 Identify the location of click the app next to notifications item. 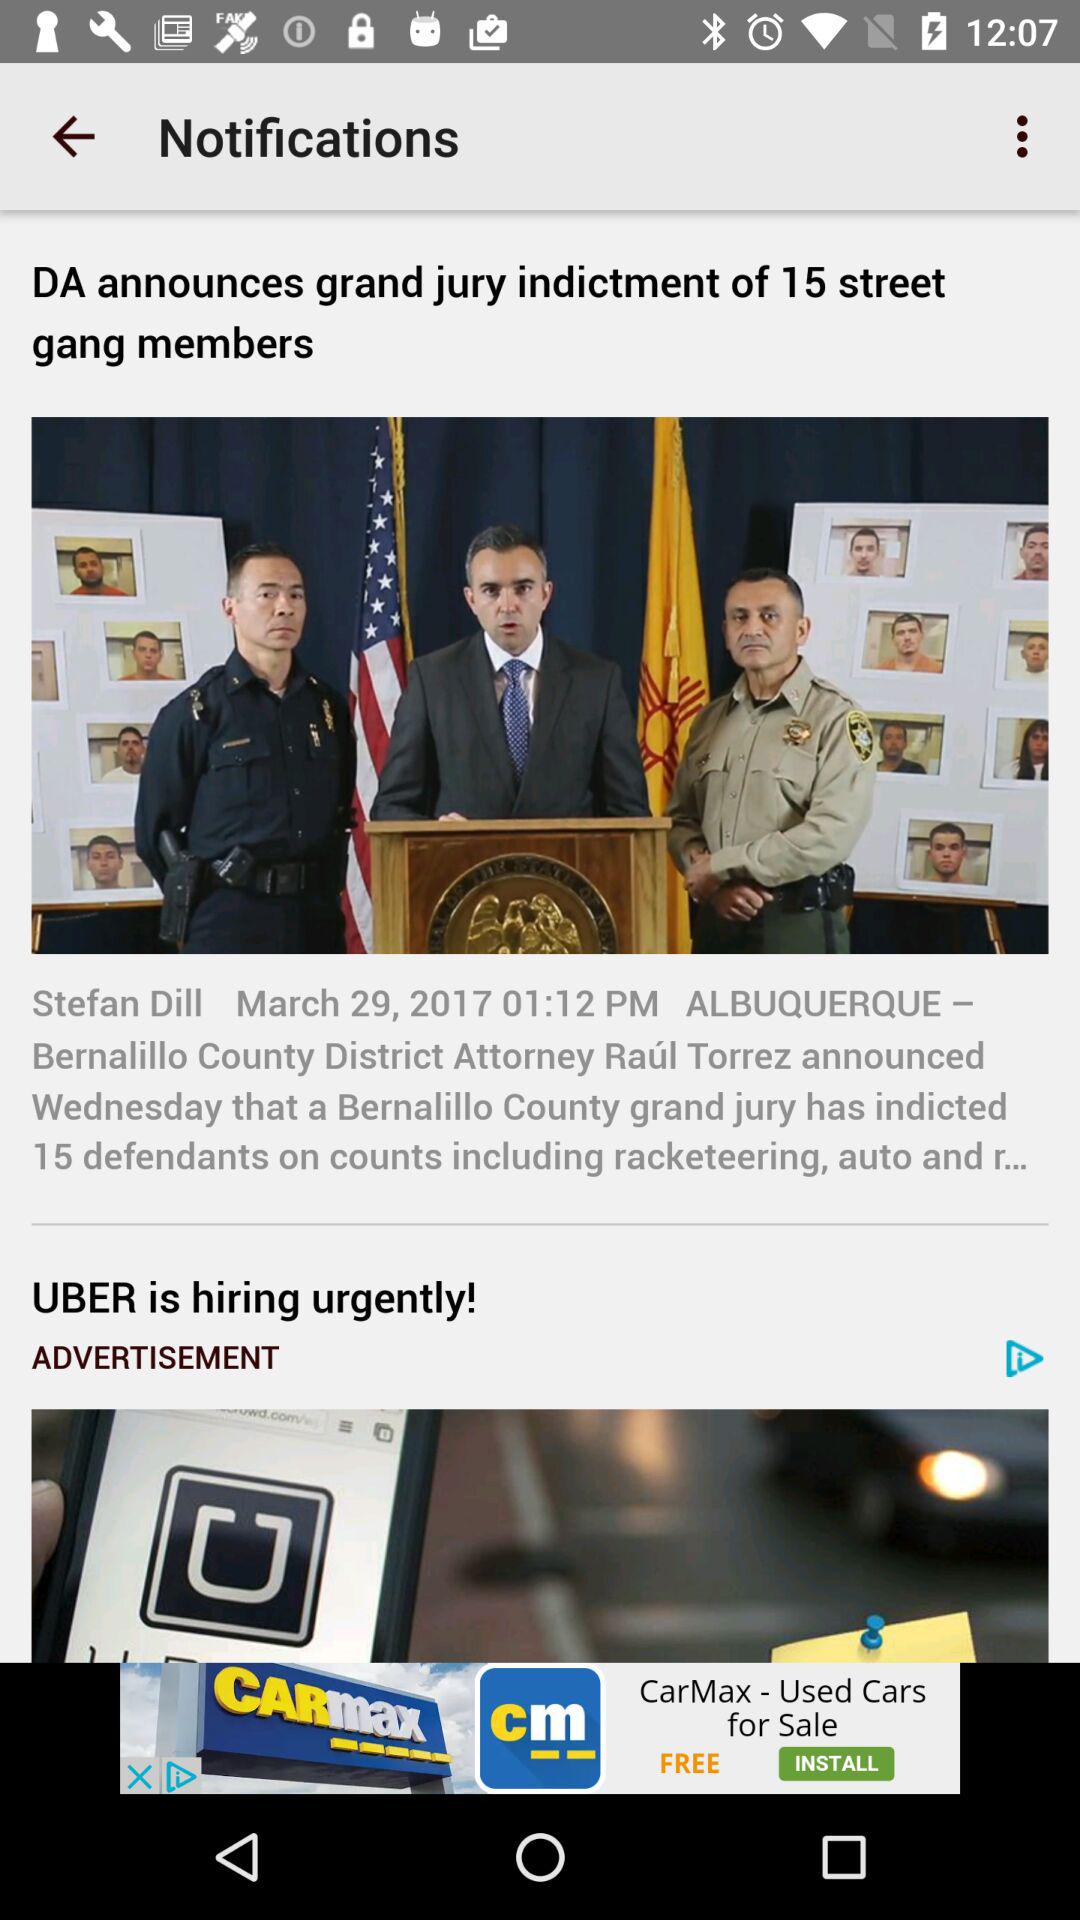
(73, 136).